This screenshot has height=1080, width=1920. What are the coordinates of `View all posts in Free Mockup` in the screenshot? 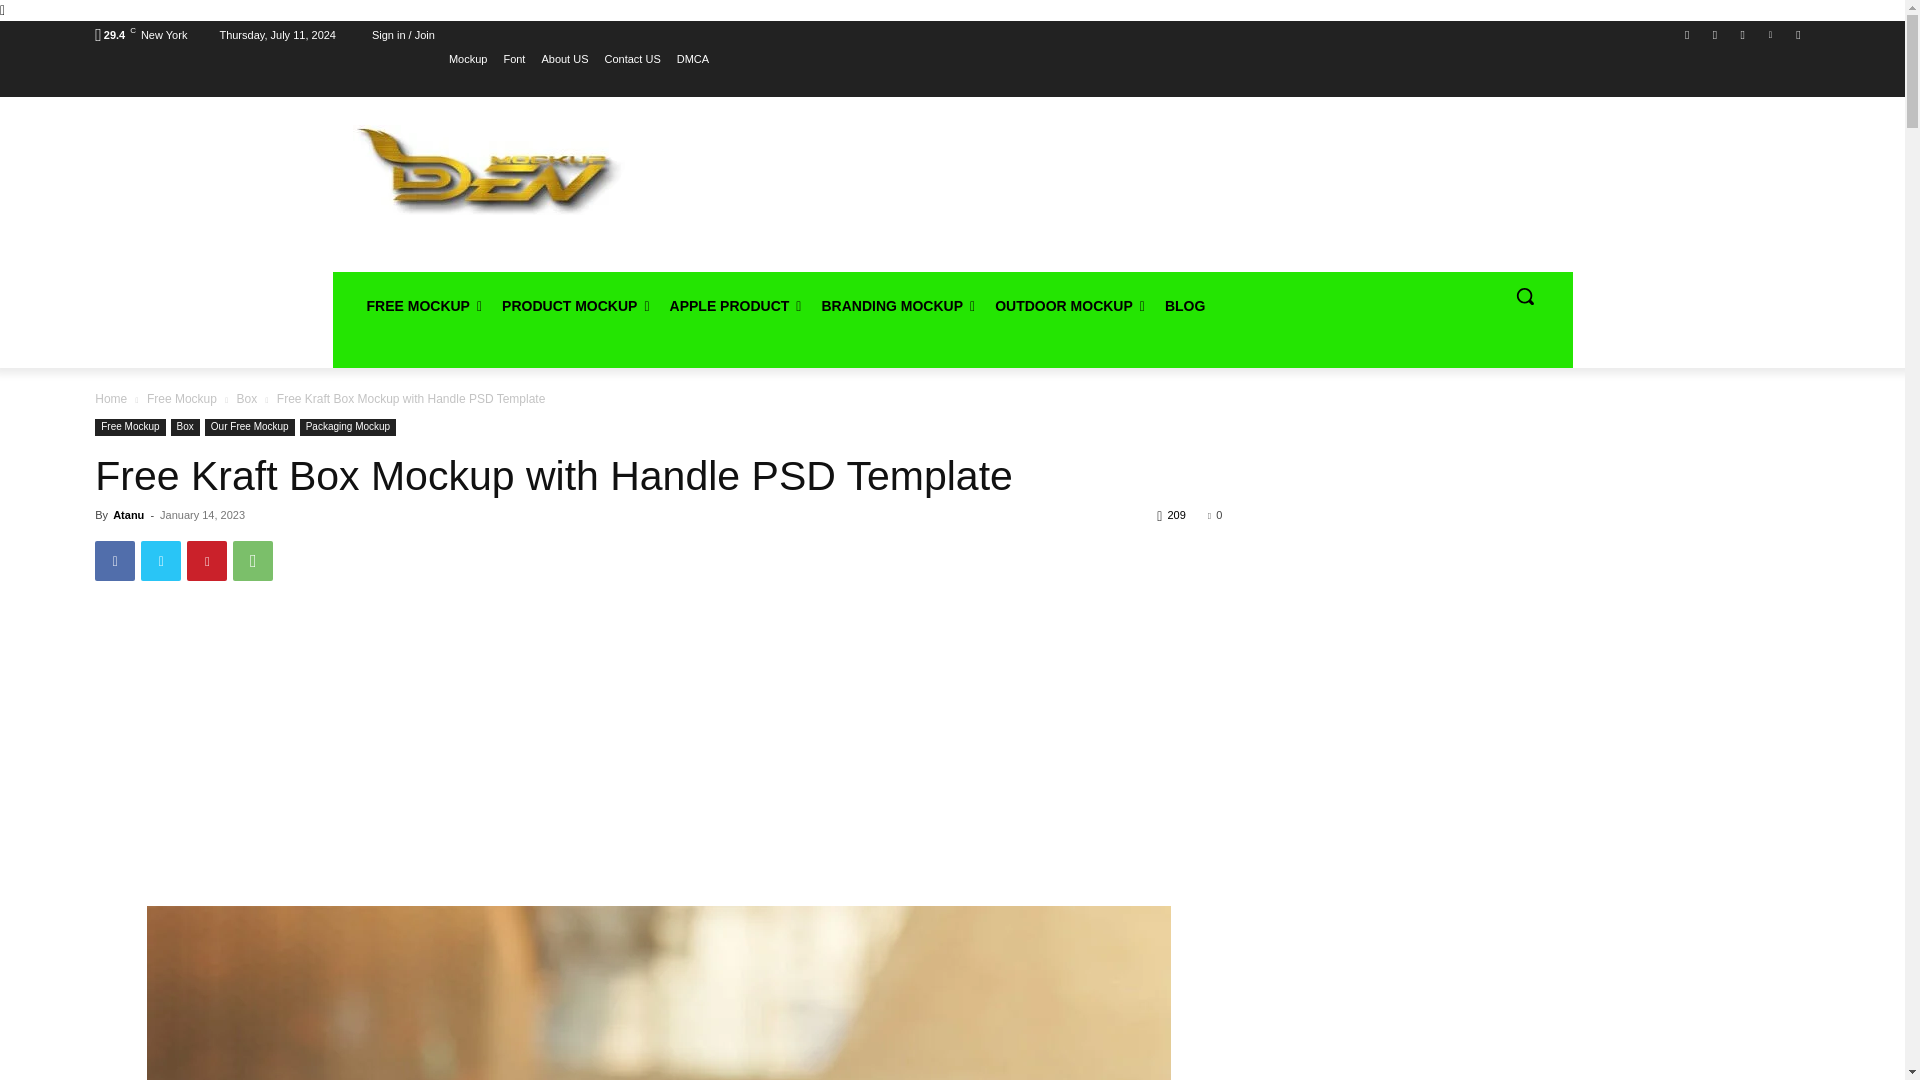 It's located at (182, 399).